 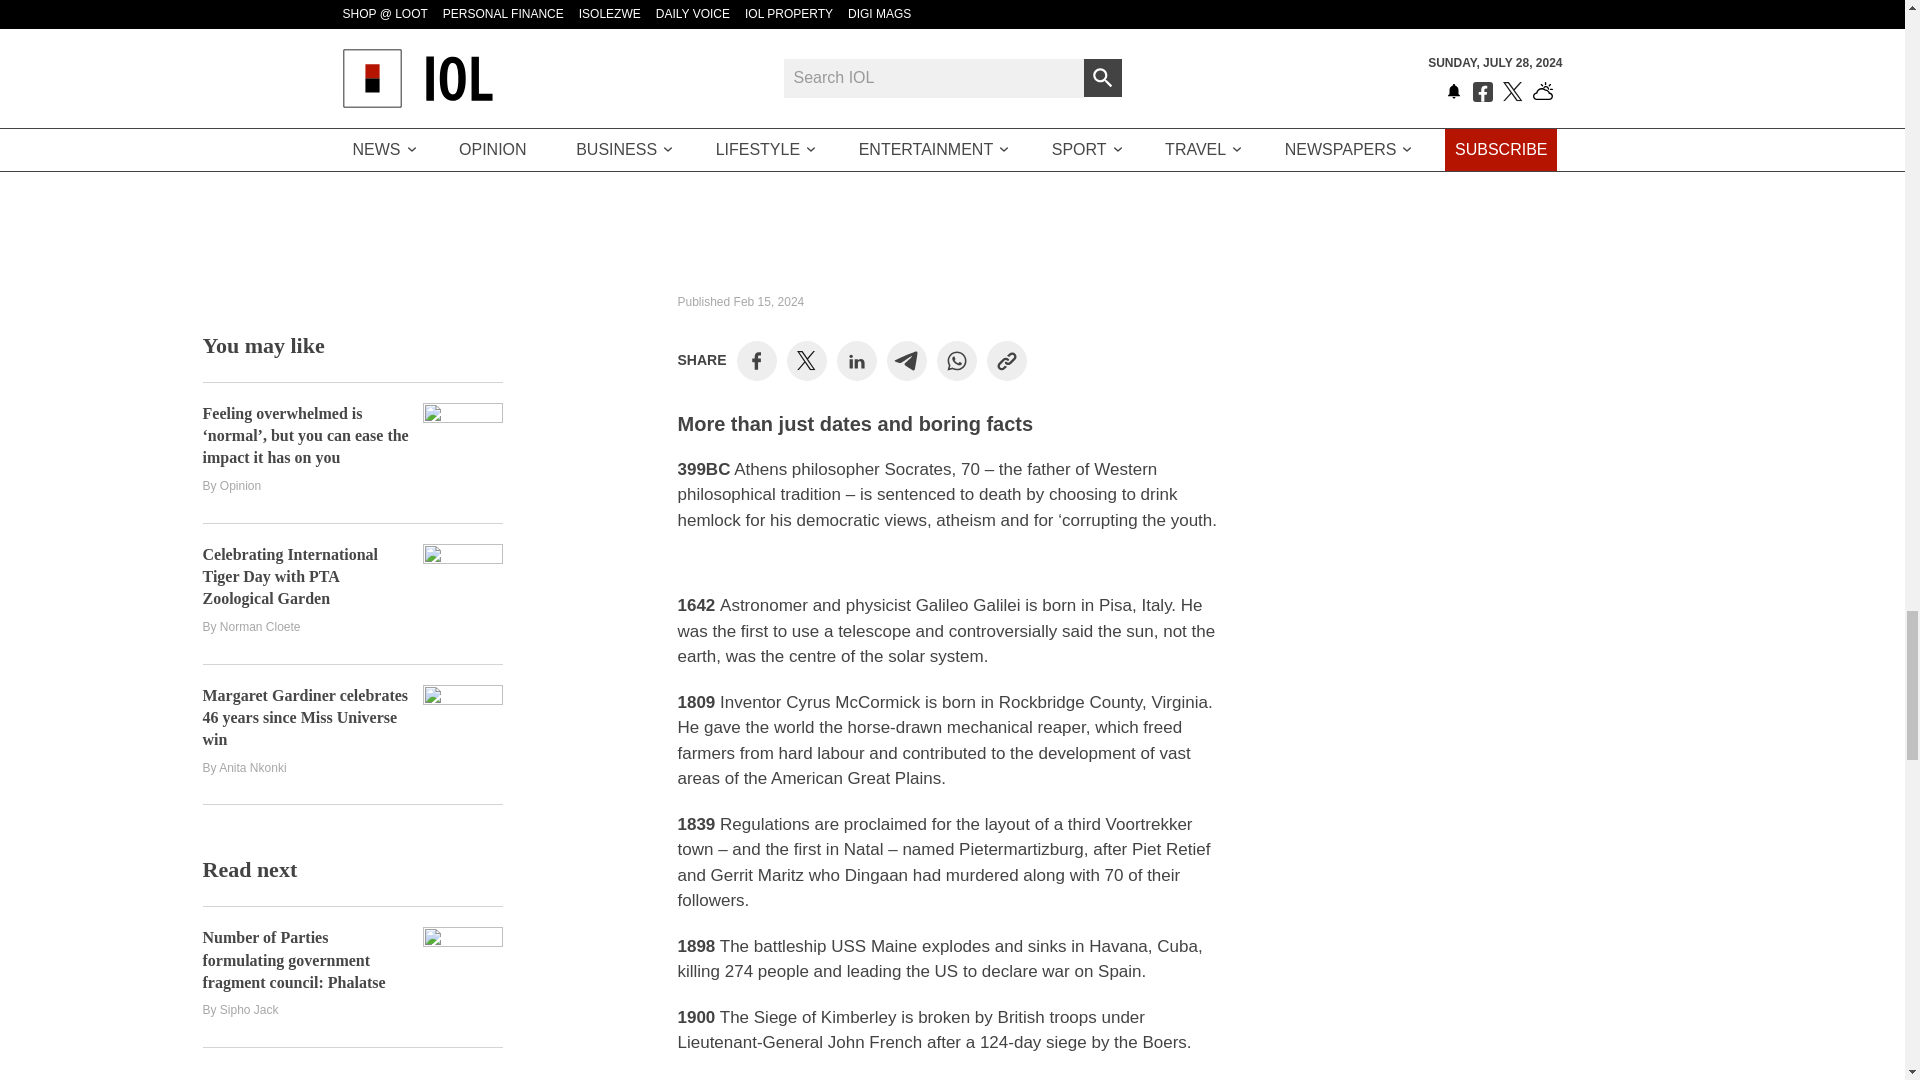 I want to click on Copy to Clipboard, so click(x=1006, y=361).